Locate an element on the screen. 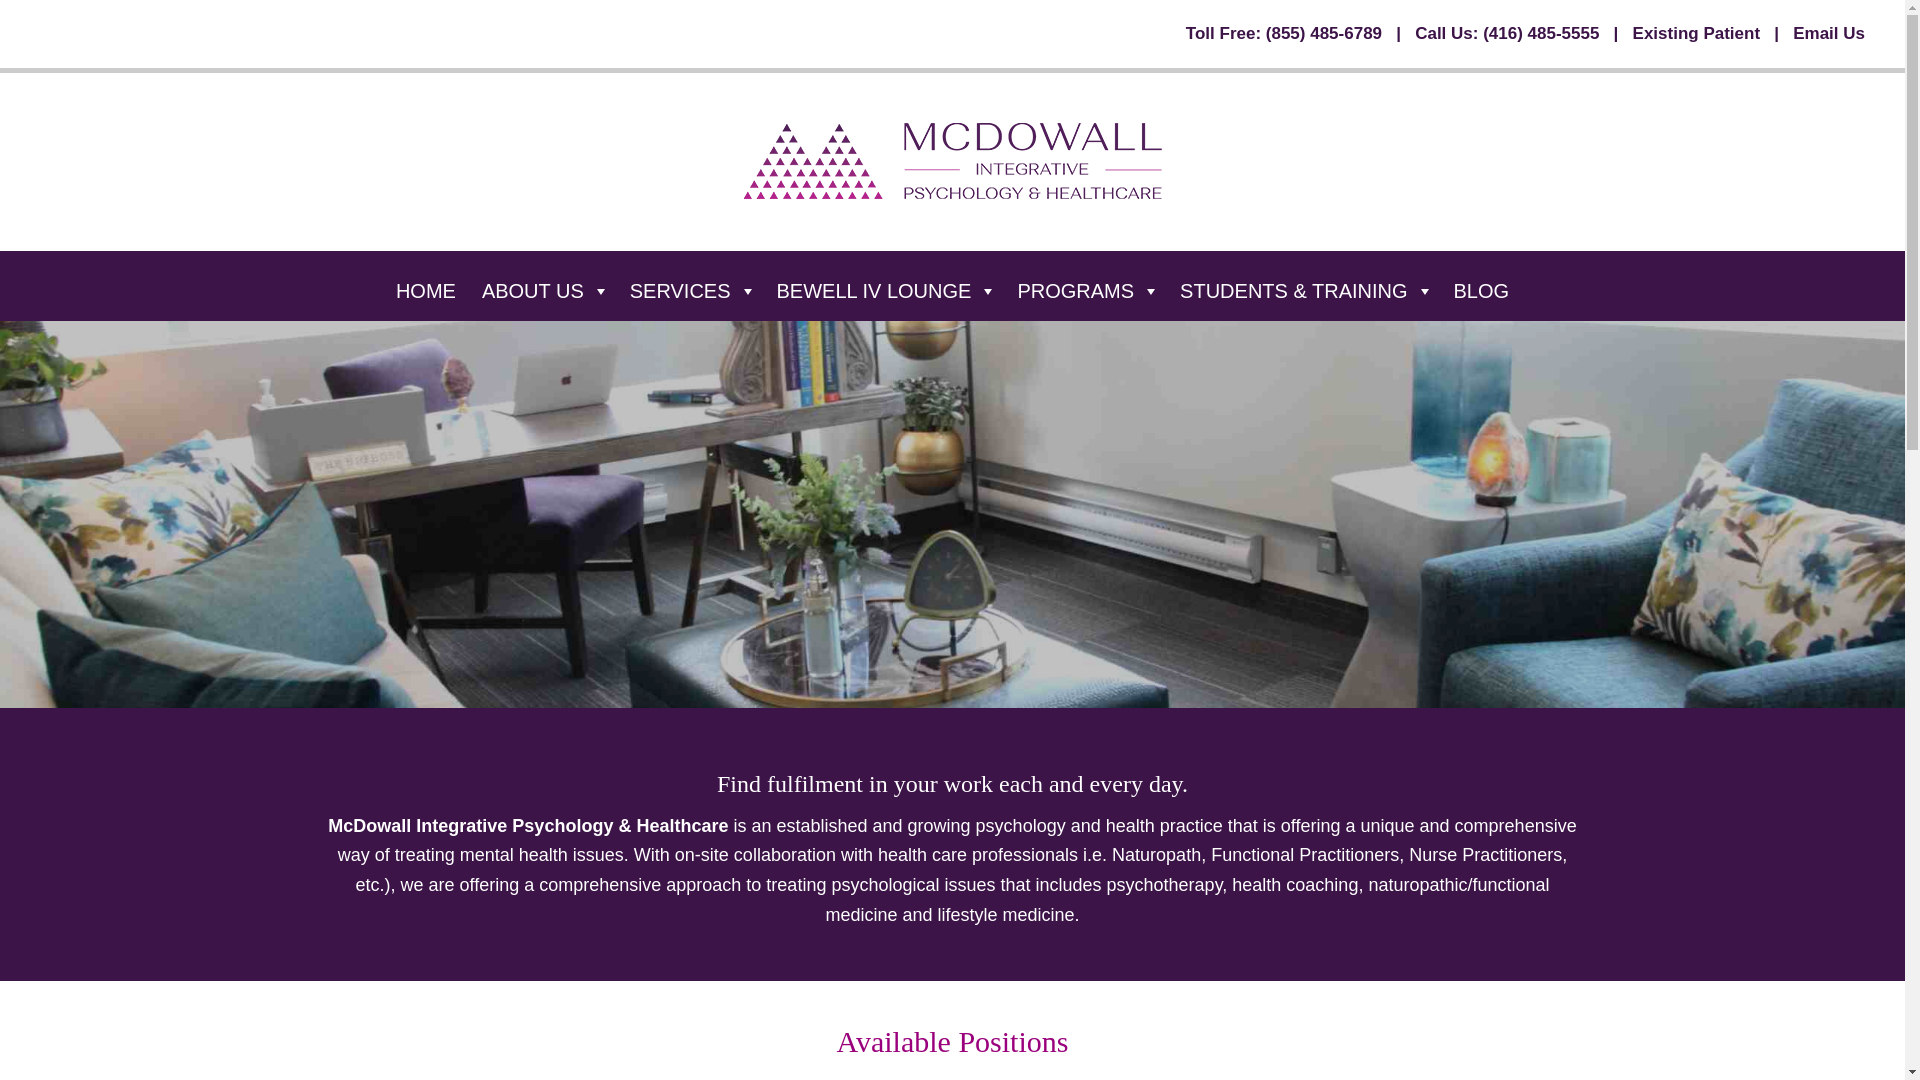 This screenshot has width=1920, height=1080. Email Us is located at coordinates (1828, 33).